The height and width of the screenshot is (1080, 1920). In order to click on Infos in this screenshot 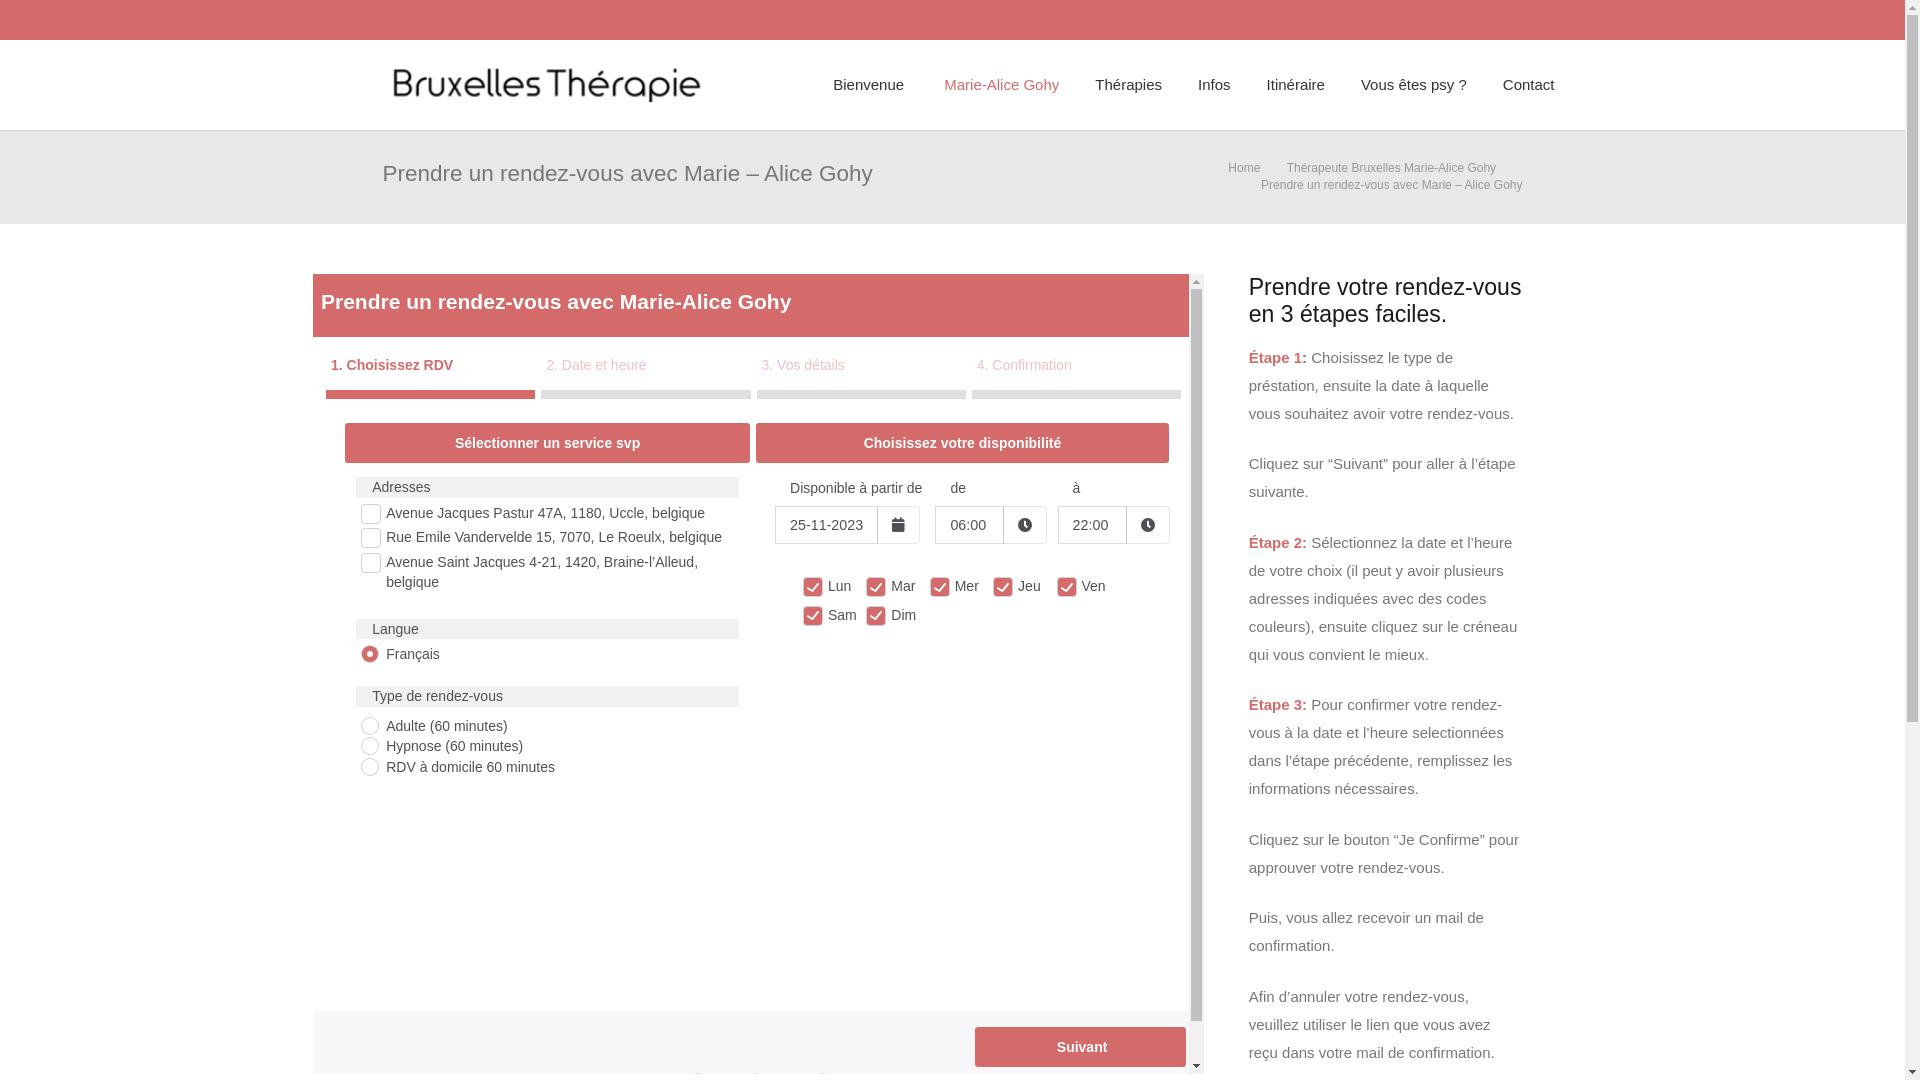, I will do `click(1214, 85)`.